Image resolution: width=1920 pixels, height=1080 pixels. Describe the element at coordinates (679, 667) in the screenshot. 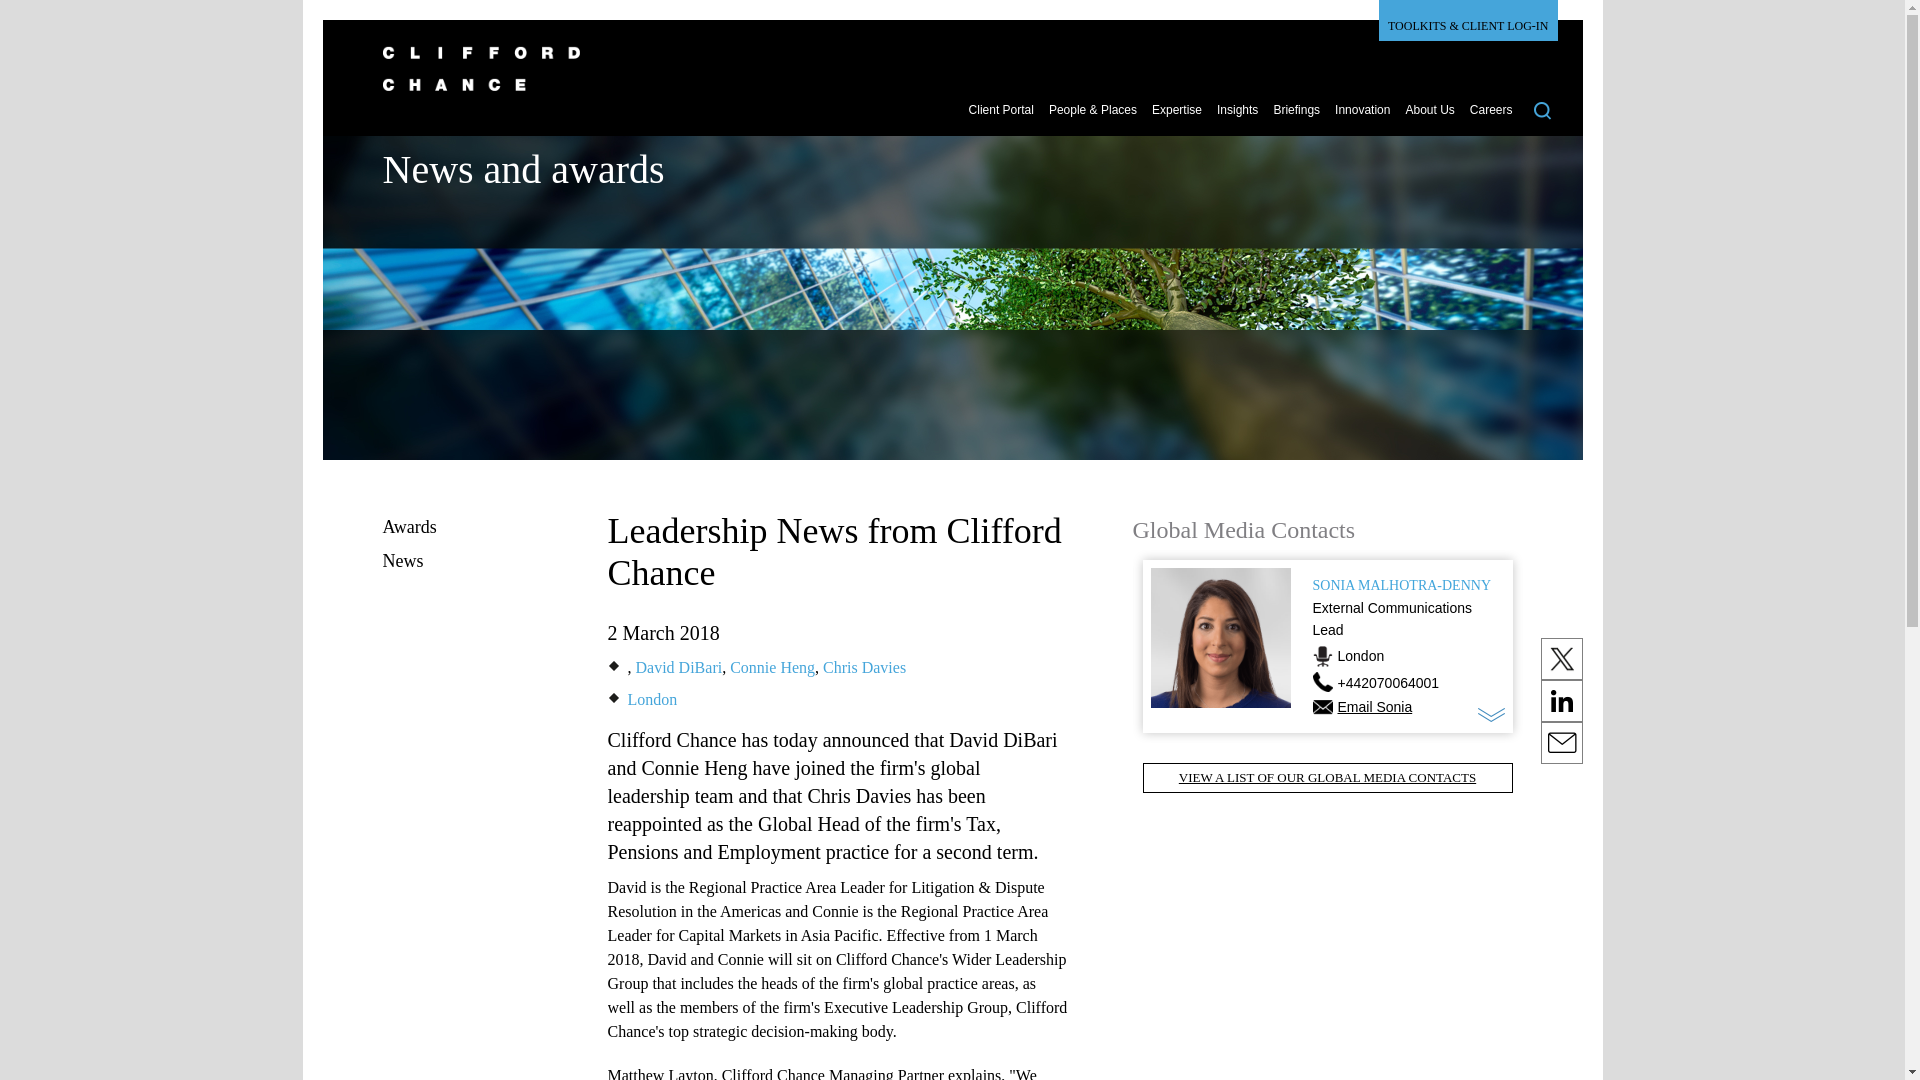

I see `David DiBari` at that location.